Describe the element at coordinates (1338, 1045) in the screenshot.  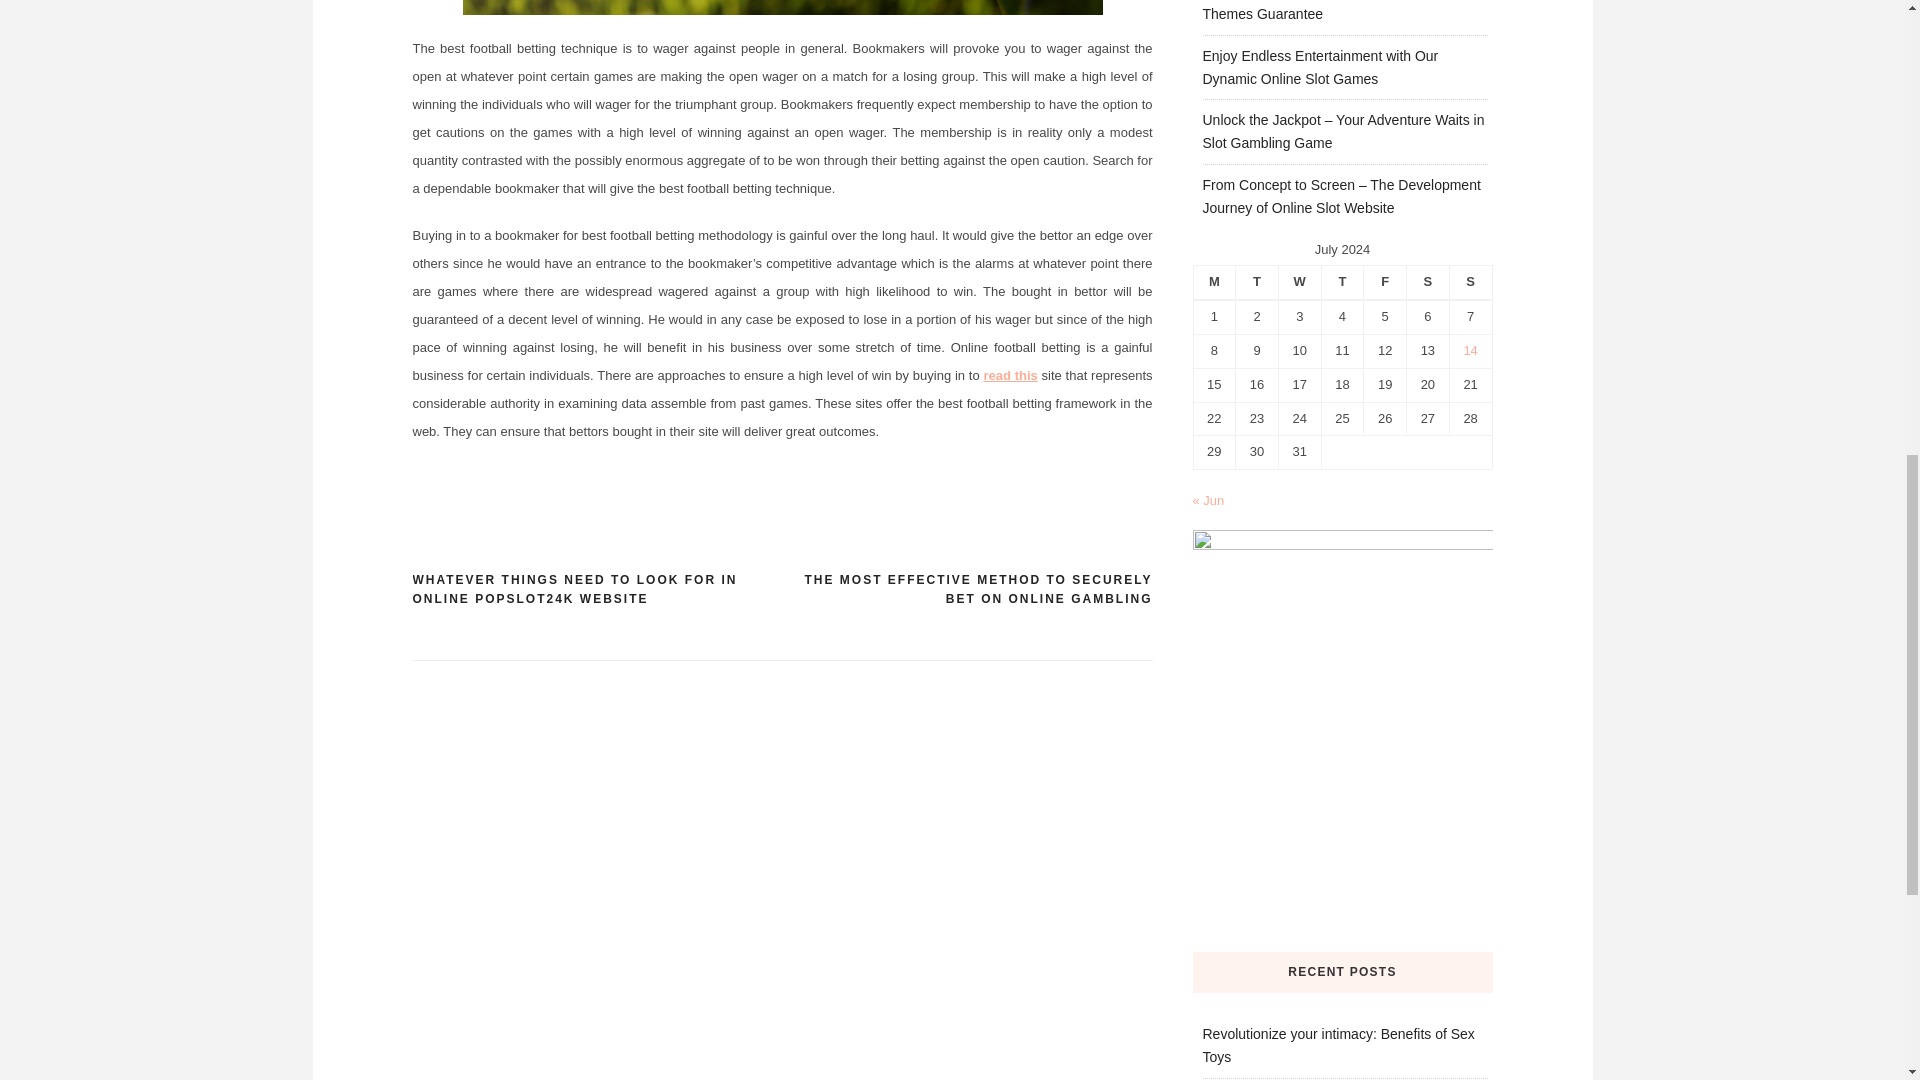
I see `Revolutionize your intimacy: Benefits of Sex Toys` at that location.